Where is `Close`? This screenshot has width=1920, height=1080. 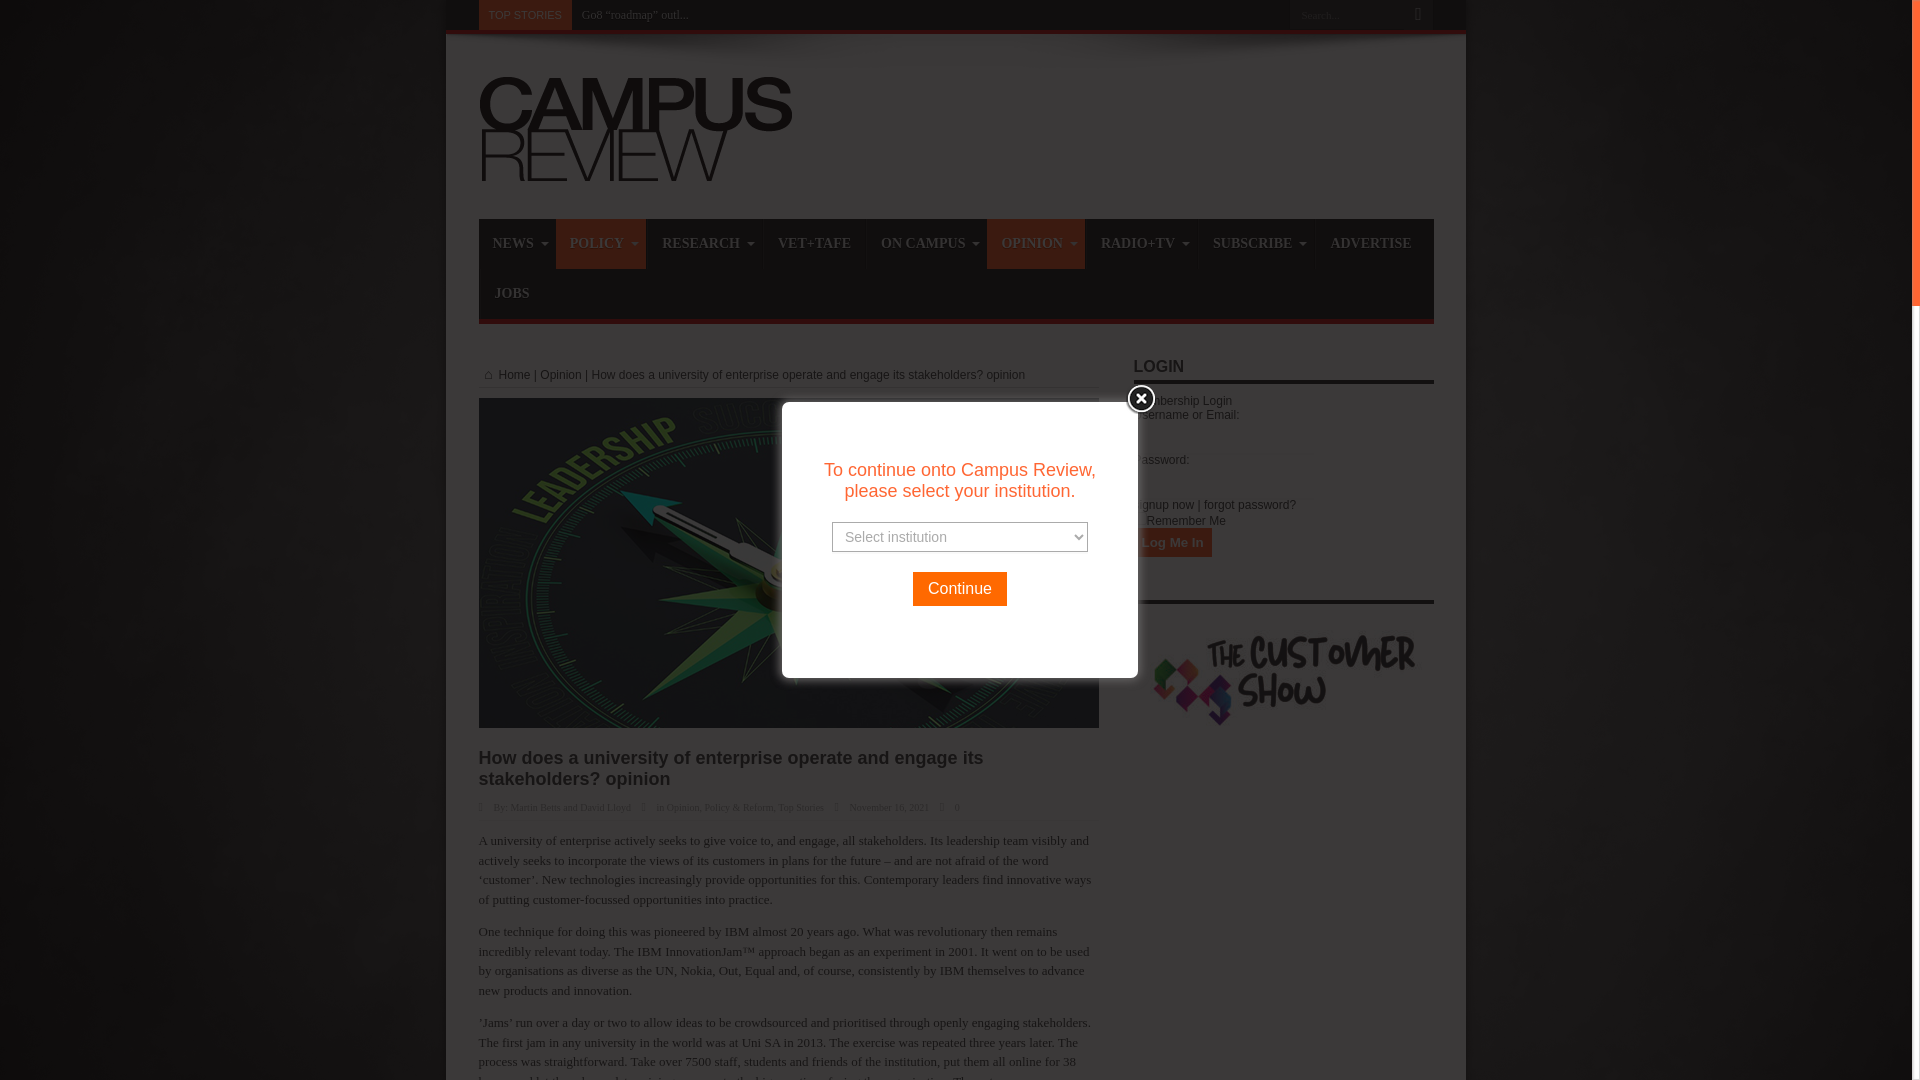
Close is located at coordinates (1140, 398).